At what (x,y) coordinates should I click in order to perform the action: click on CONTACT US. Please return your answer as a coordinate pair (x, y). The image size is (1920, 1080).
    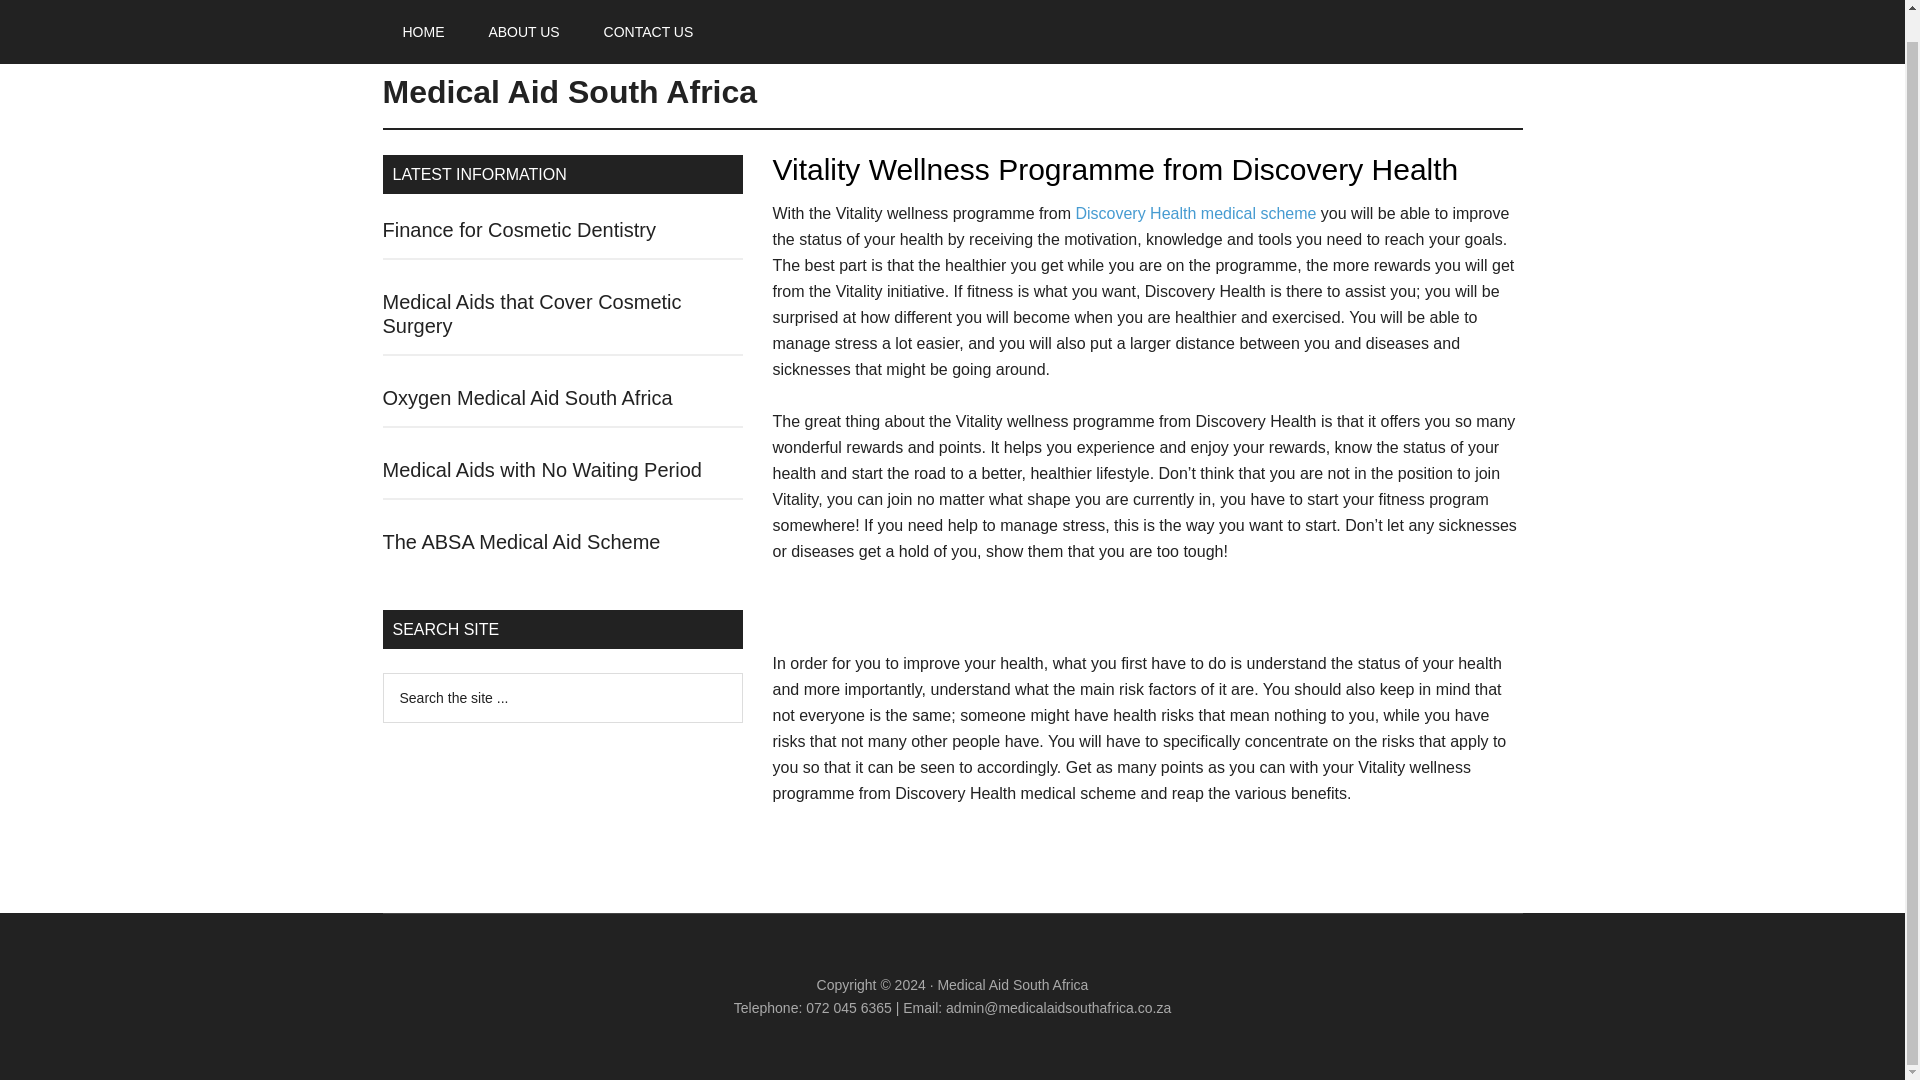
    Looking at the image, I should click on (648, 18).